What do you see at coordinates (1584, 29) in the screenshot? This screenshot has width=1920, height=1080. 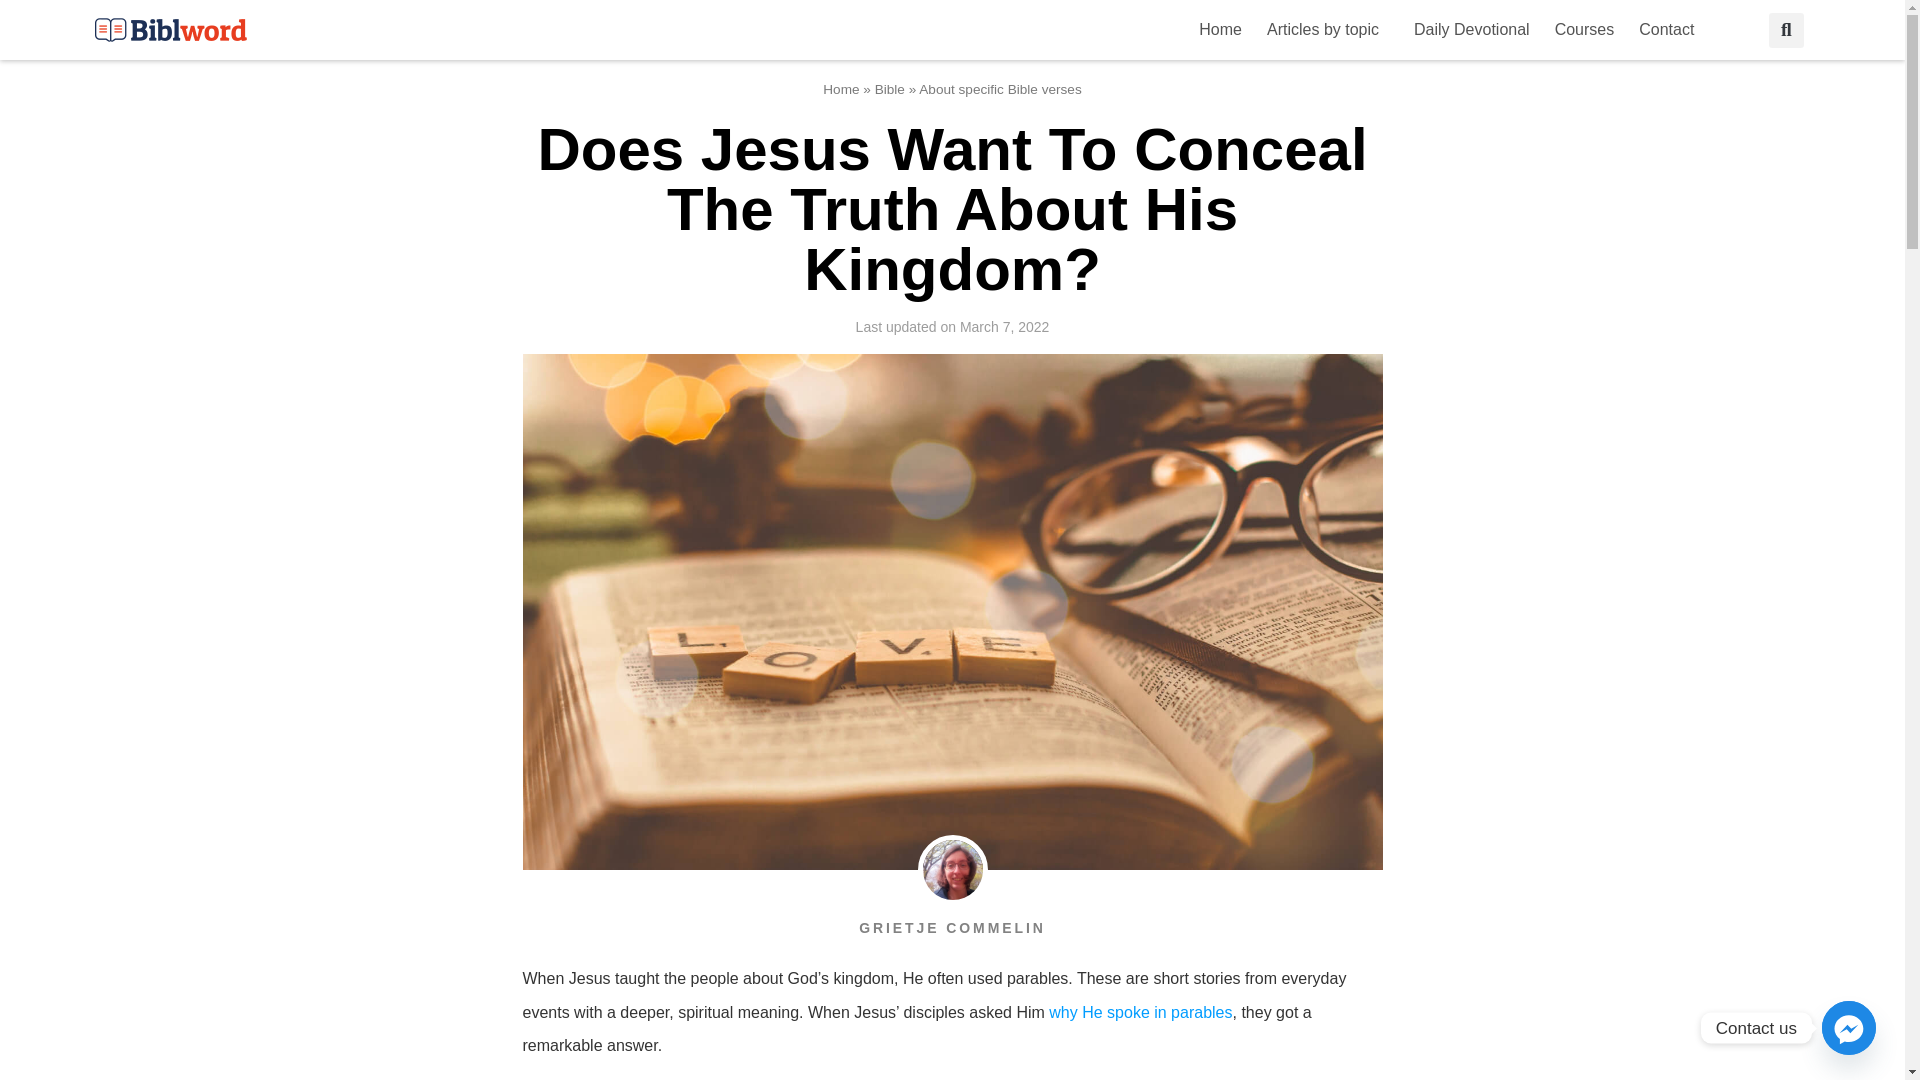 I see `Courses` at bounding box center [1584, 29].